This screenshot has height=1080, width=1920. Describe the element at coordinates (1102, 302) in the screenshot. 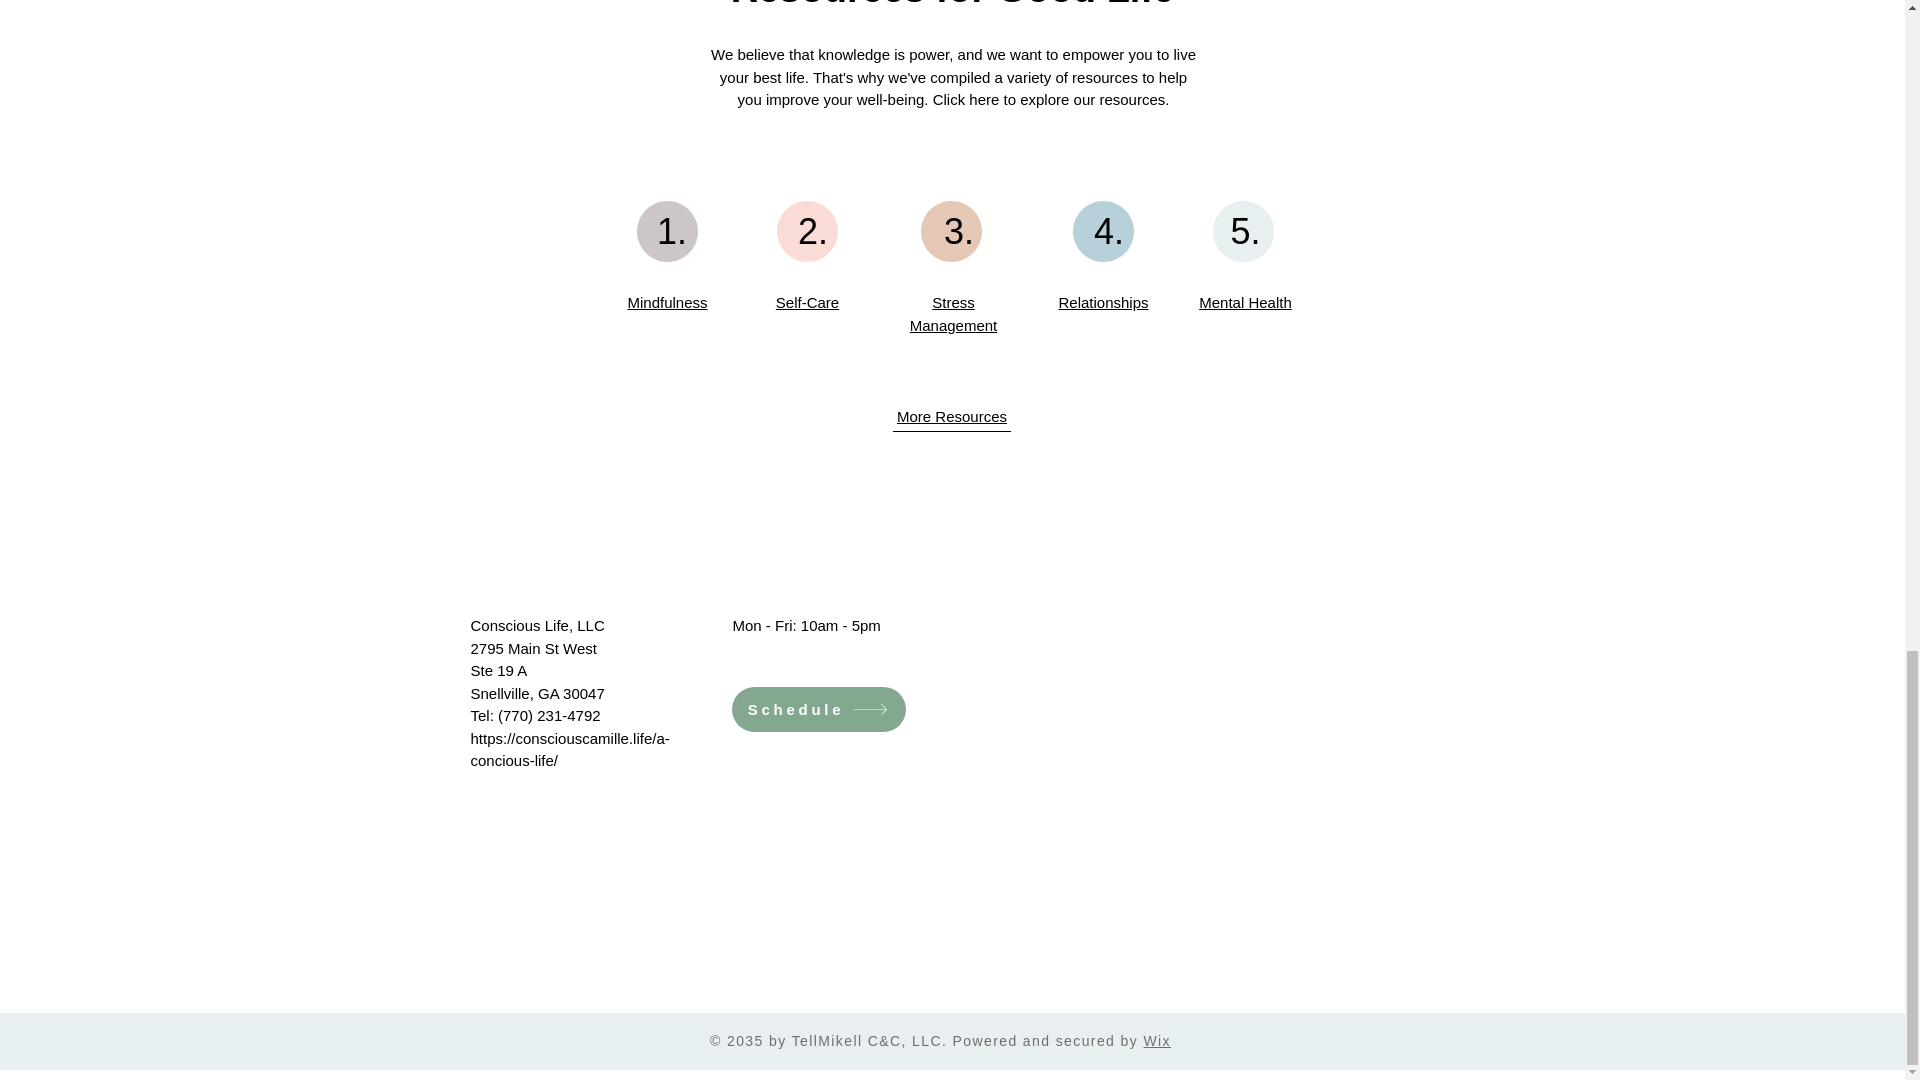

I see `Relationships` at that location.